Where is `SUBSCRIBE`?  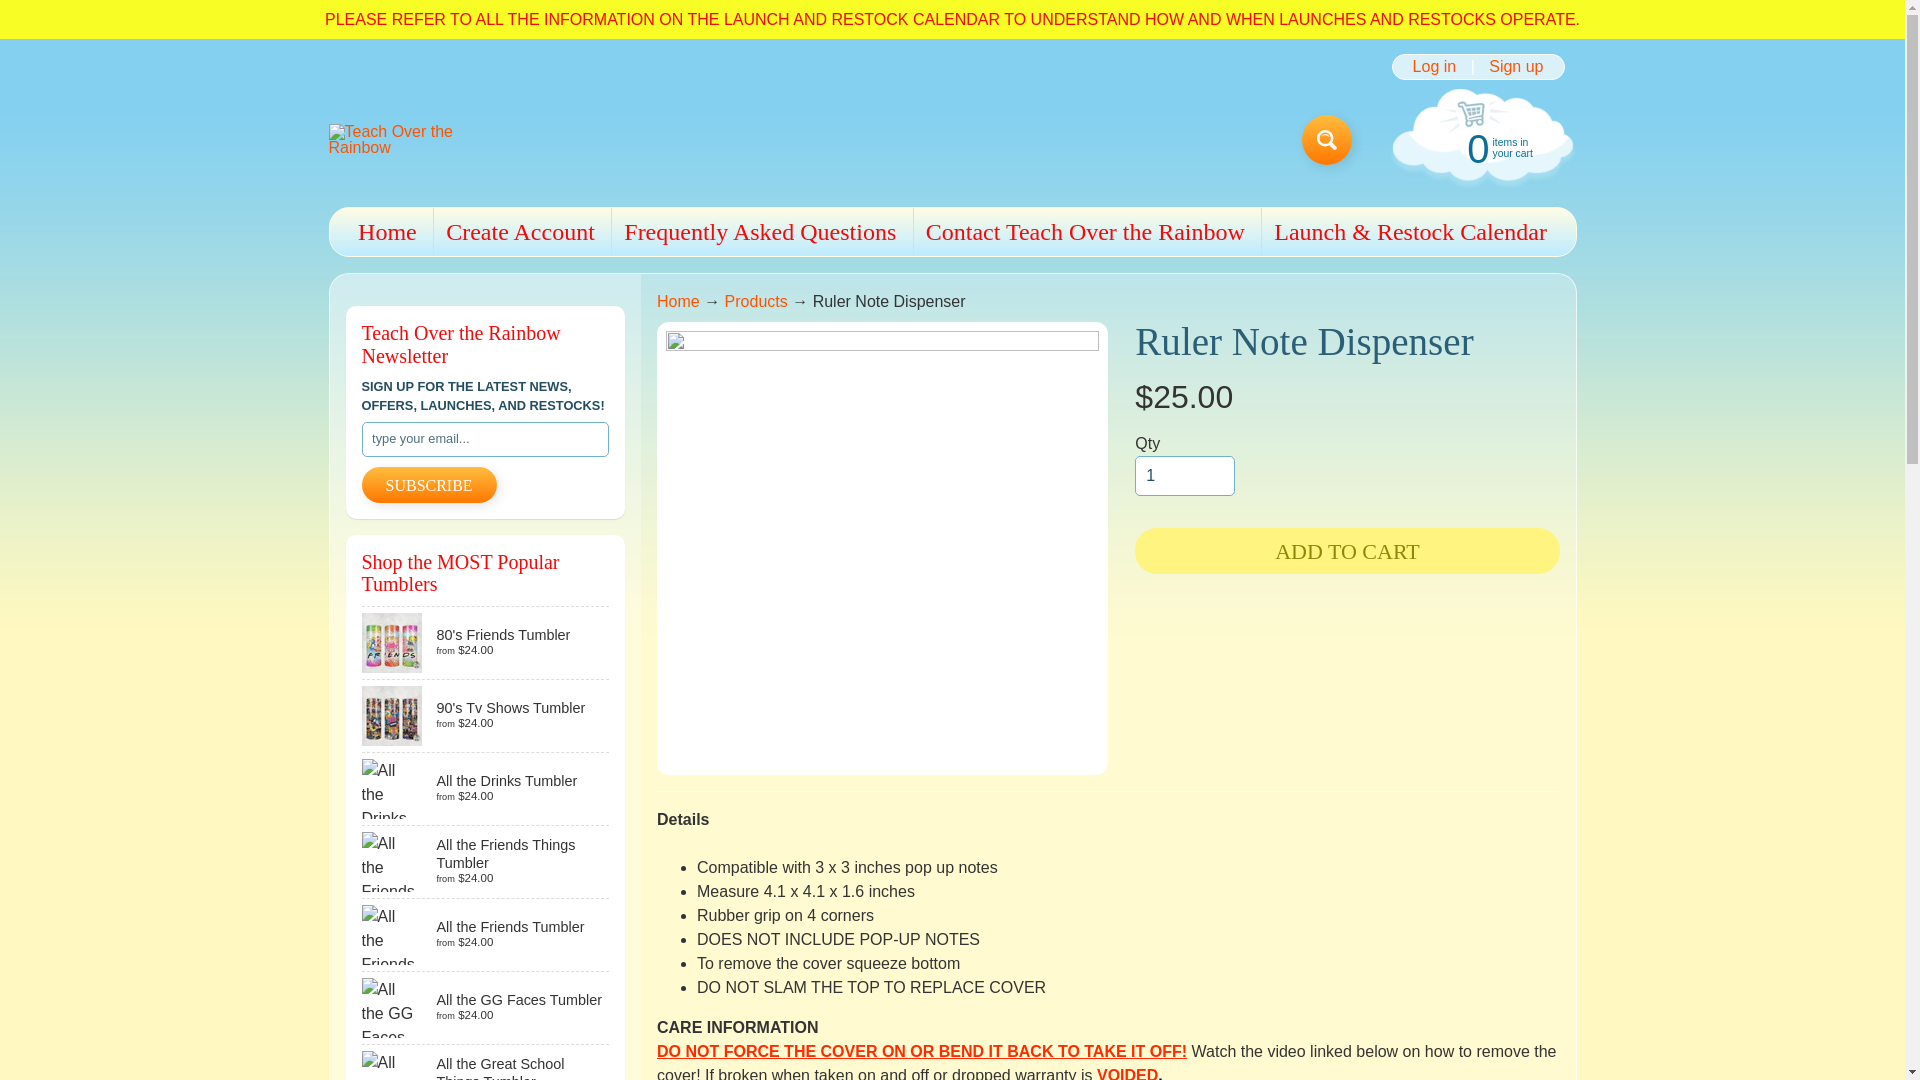 SUBSCRIBE is located at coordinates (486, 1008).